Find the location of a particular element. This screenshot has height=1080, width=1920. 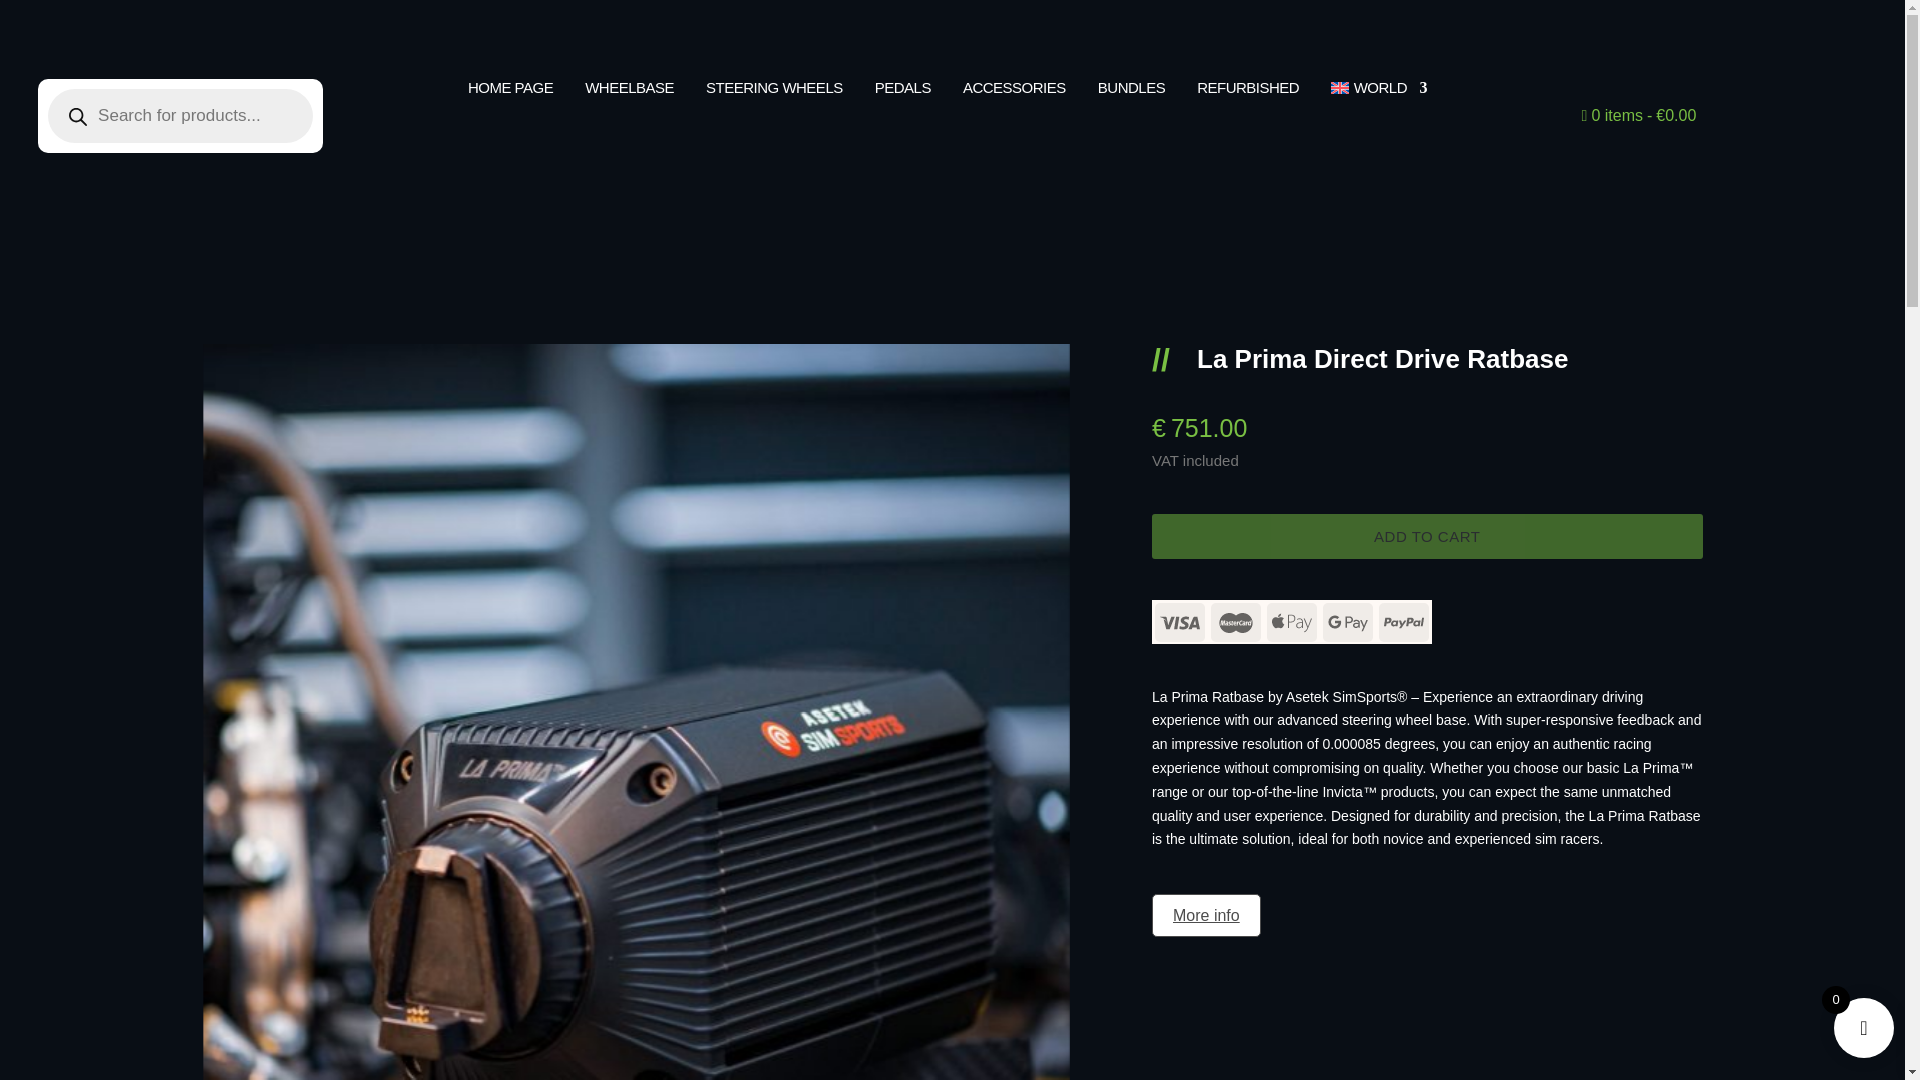

PEDALS is located at coordinates (903, 92).